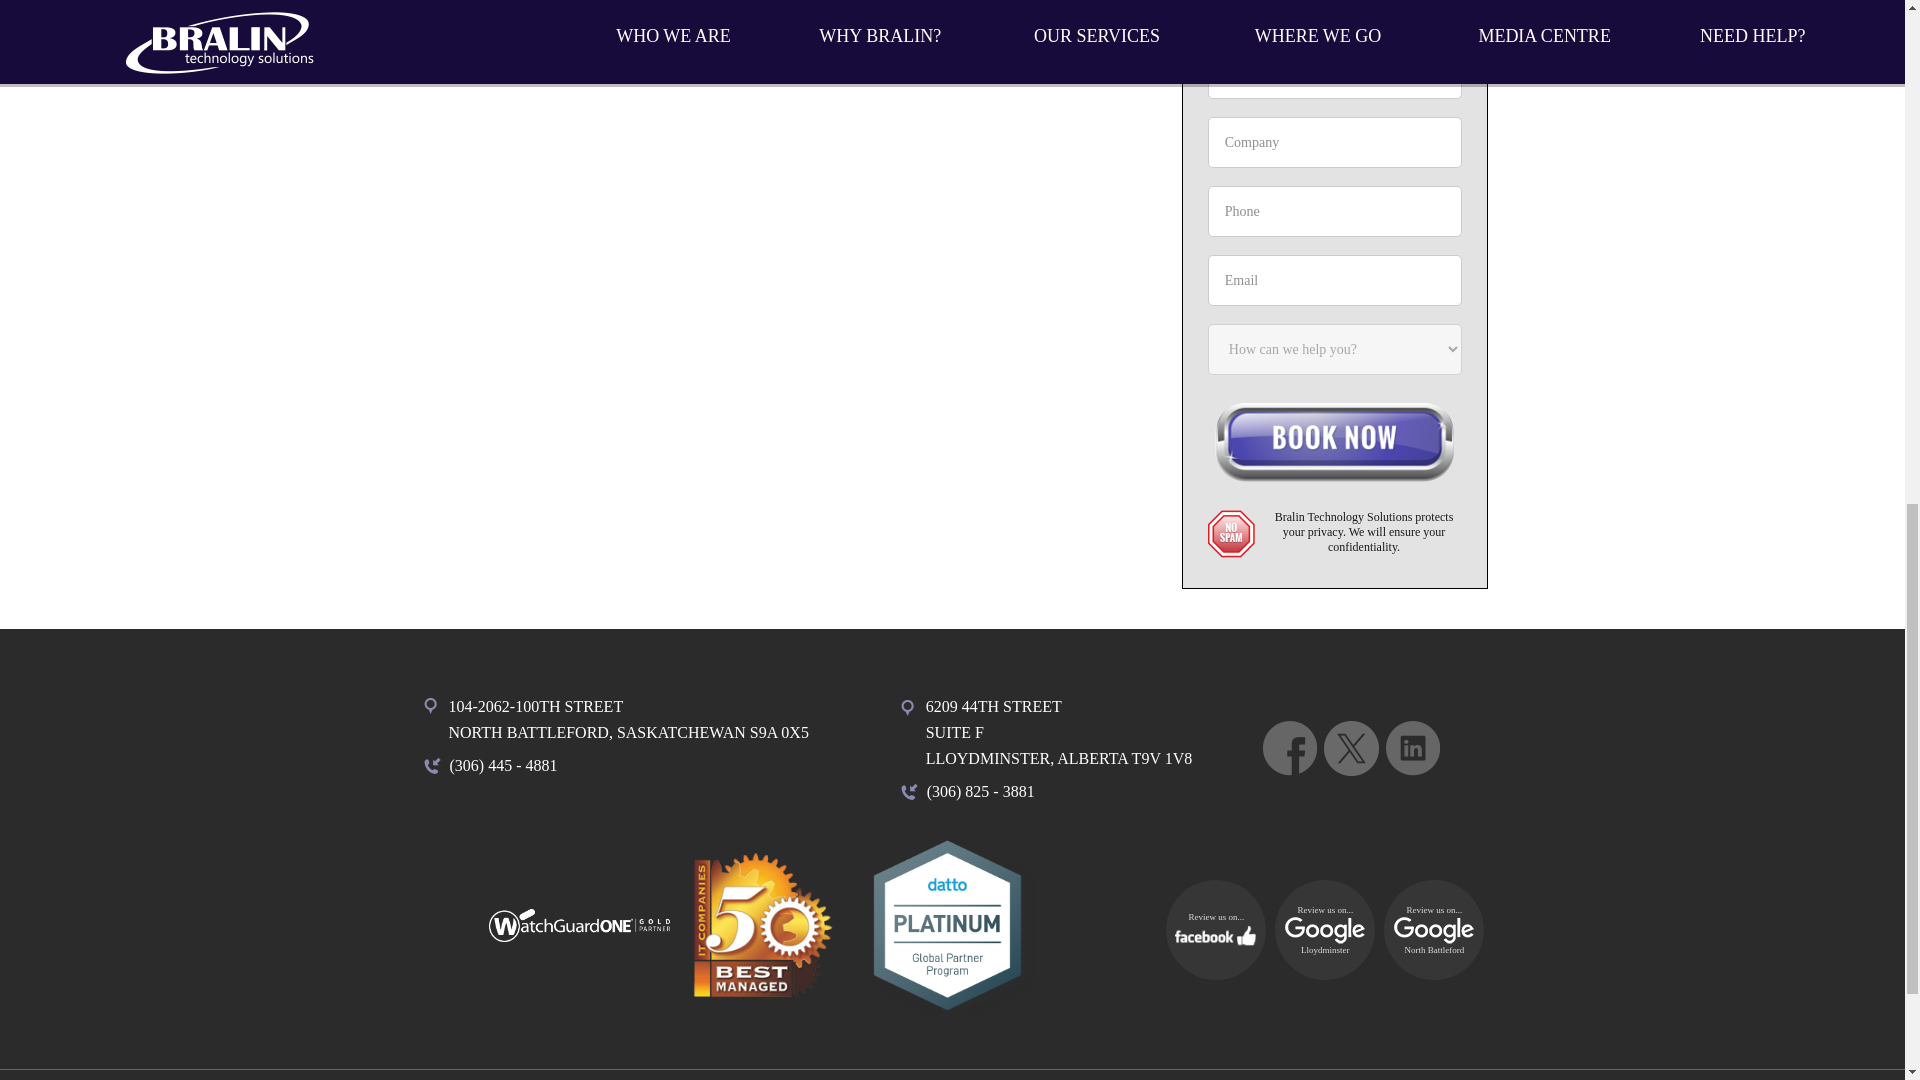 Image resolution: width=1920 pixels, height=1080 pixels. Describe the element at coordinates (1434, 930) in the screenshot. I see `BOOK NOW` at that location.